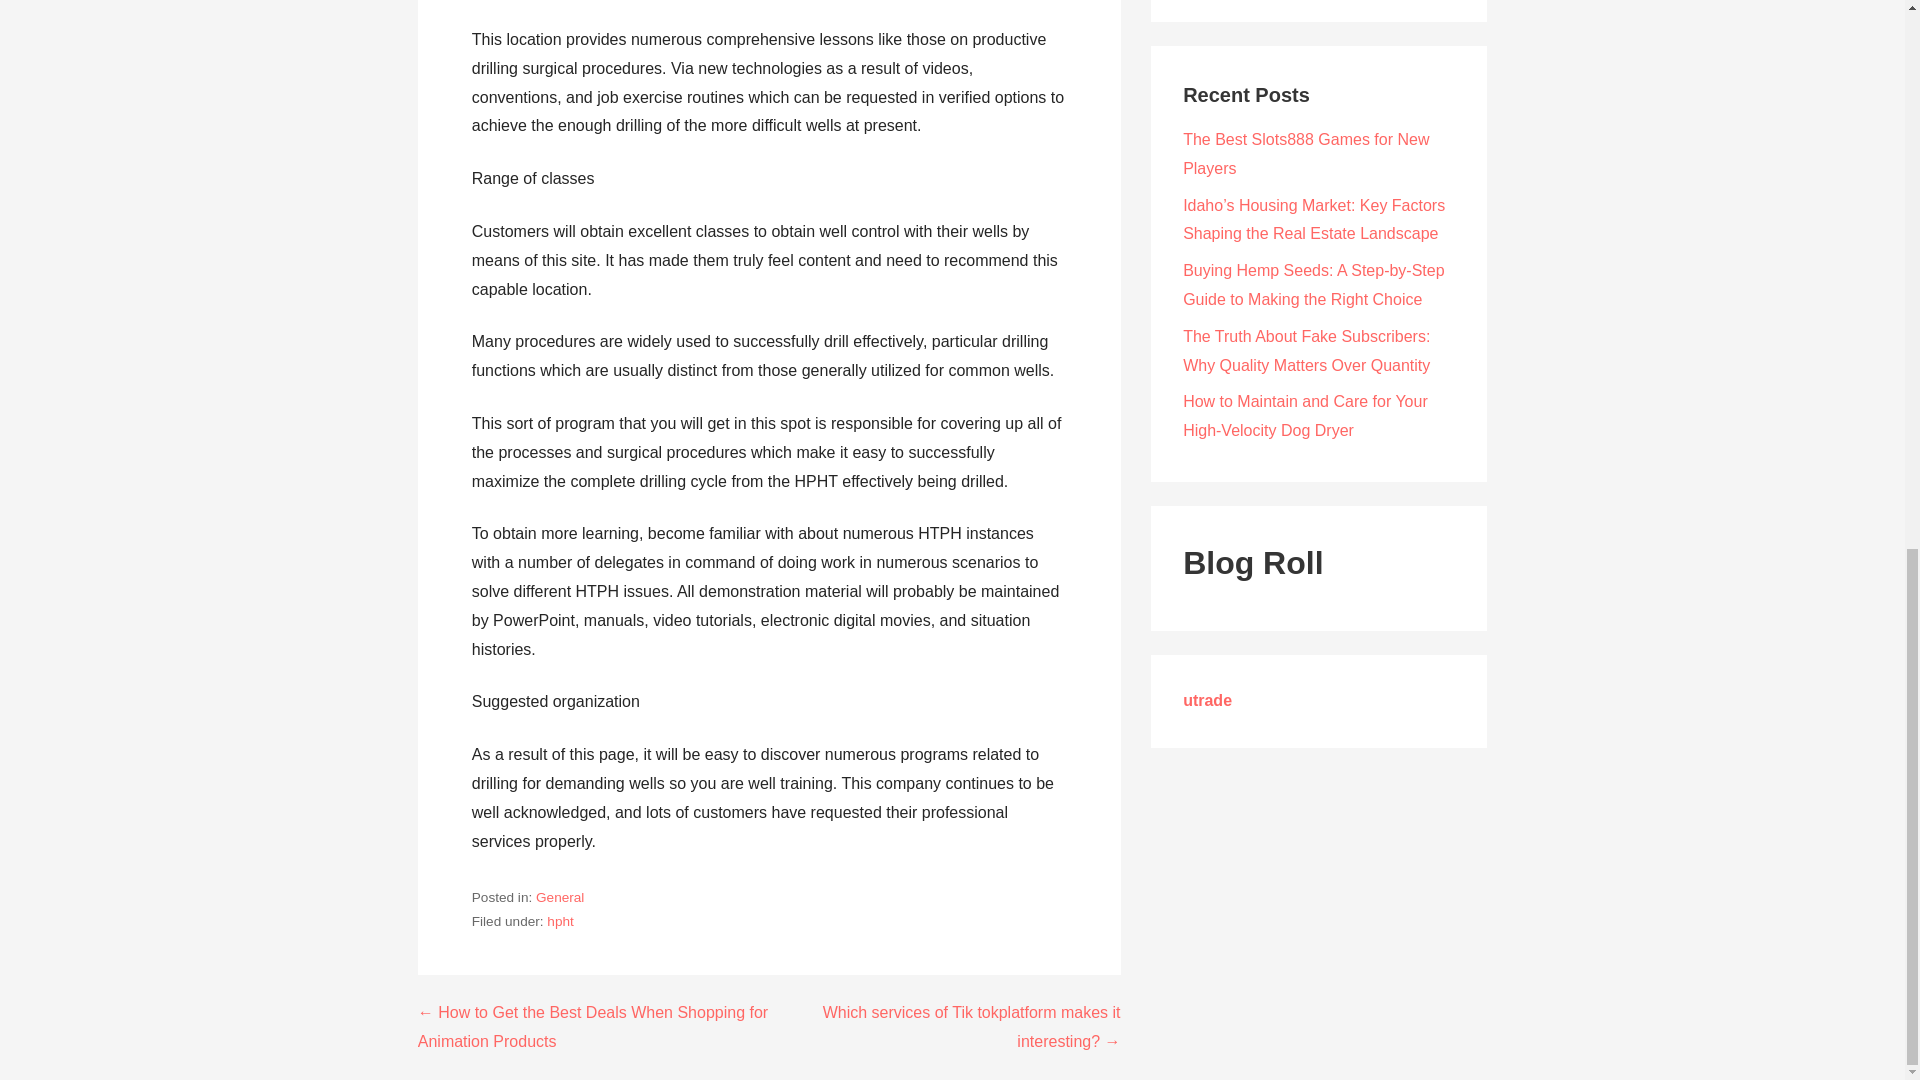 Image resolution: width=1920 pixels, height=1080 pixels. Describe the element at coordinates (559, 897) in the screenshot. I see `General` at that location.